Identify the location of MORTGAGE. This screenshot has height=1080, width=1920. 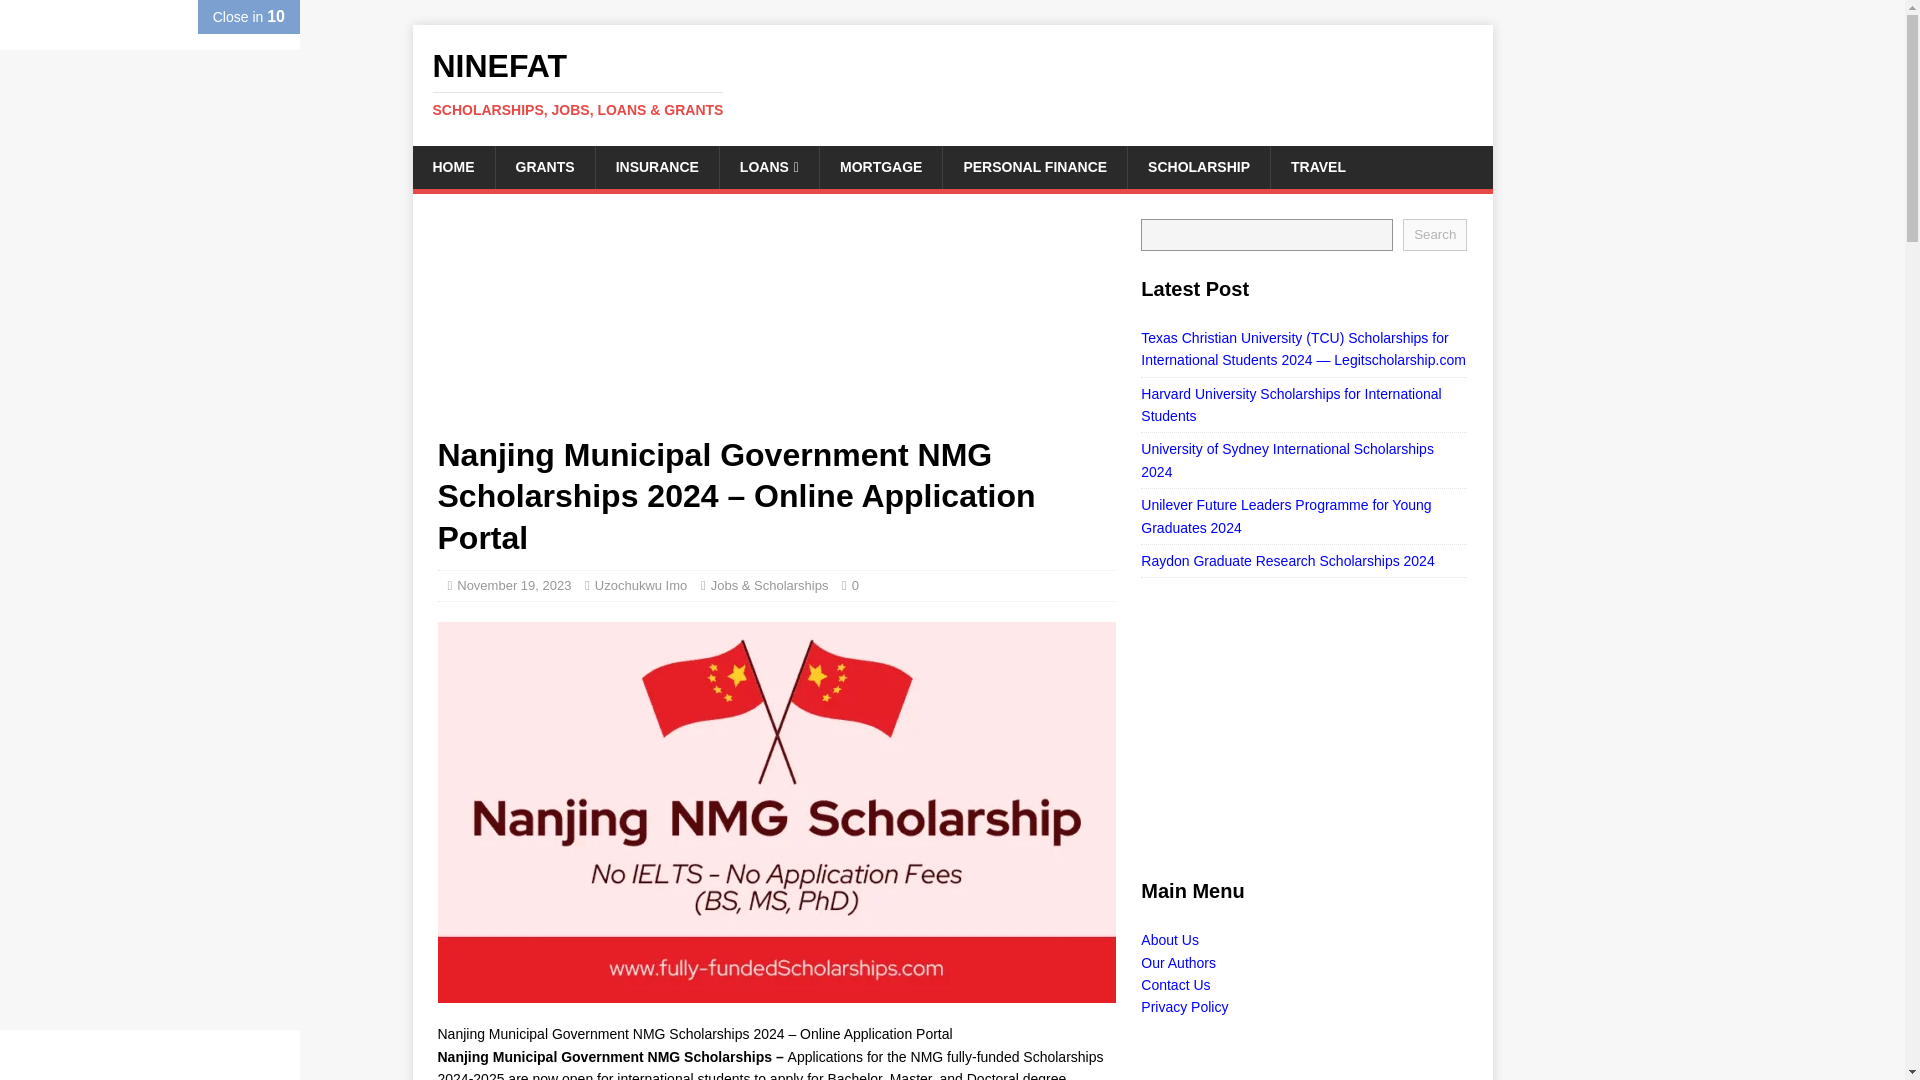
(880, 166).